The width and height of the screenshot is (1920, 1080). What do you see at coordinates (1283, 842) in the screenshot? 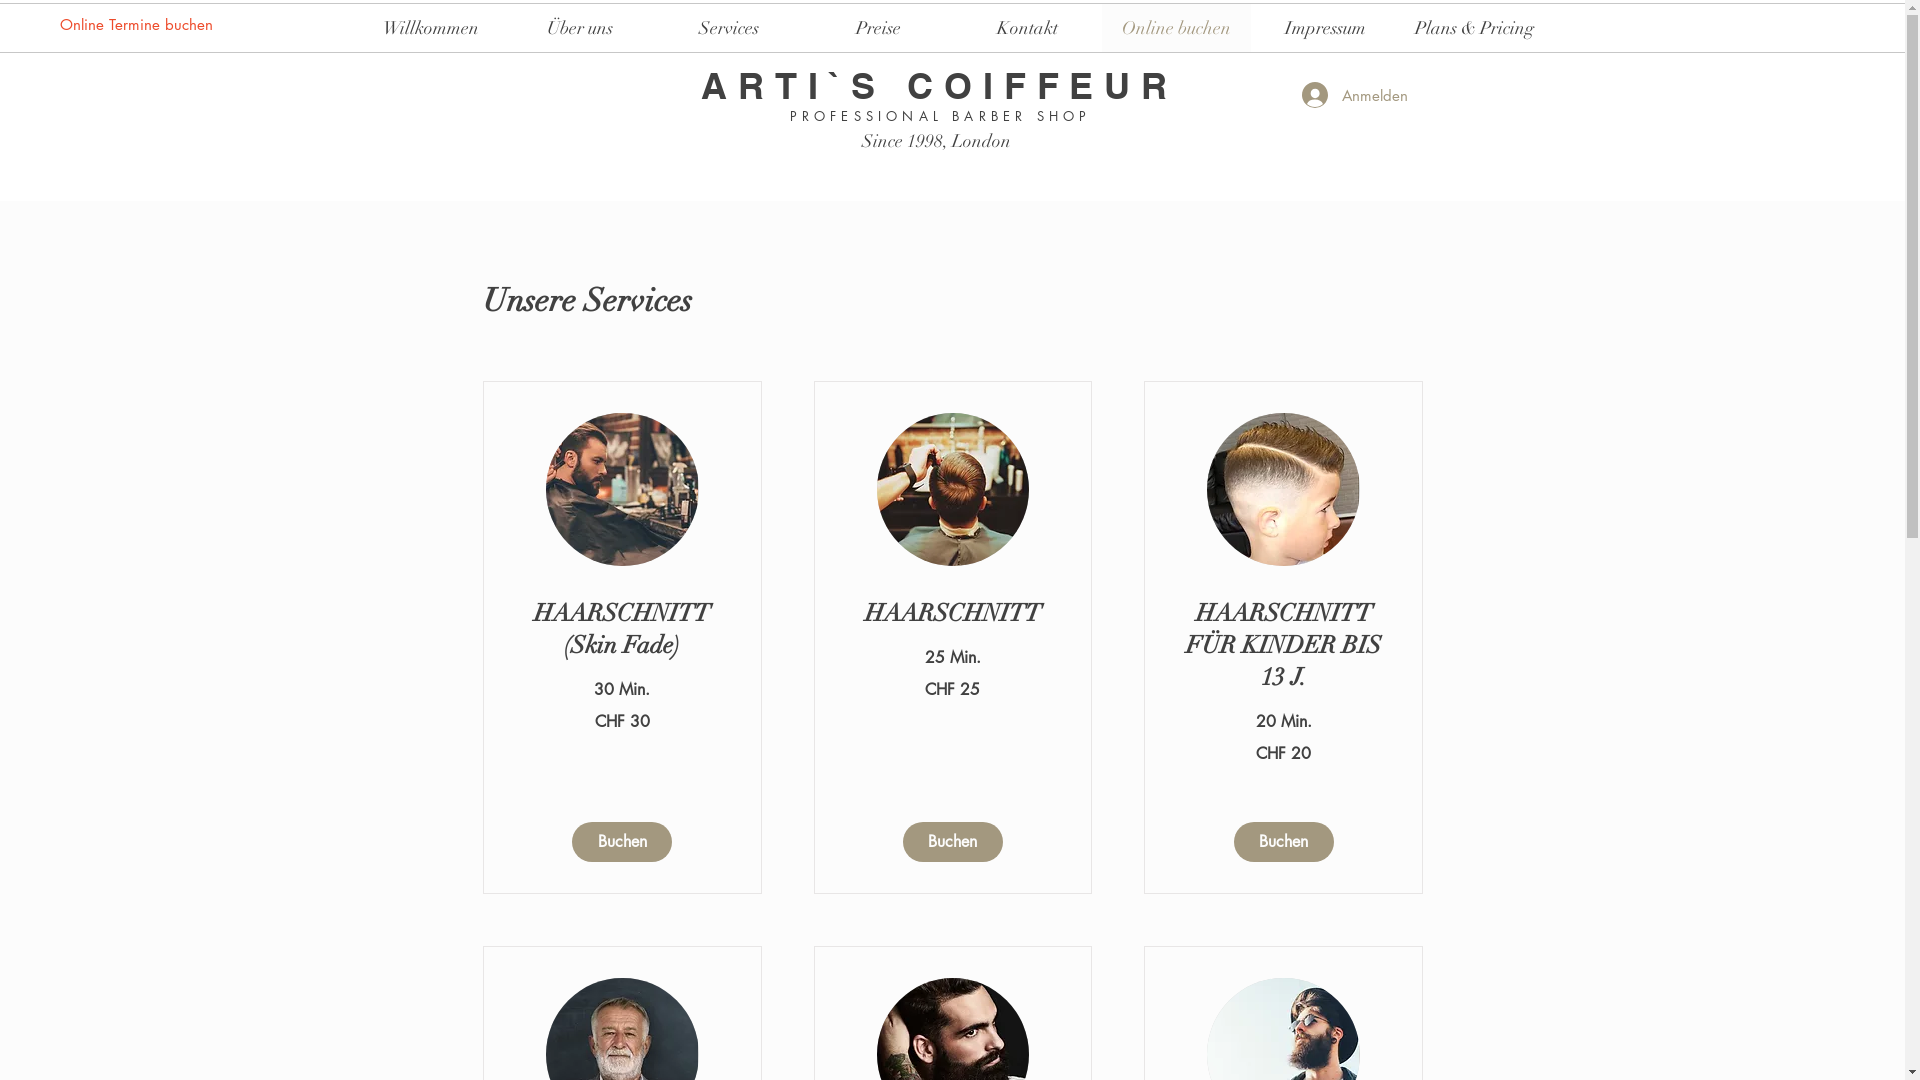
I see `Buchen` at bounding box center [1283, 842].